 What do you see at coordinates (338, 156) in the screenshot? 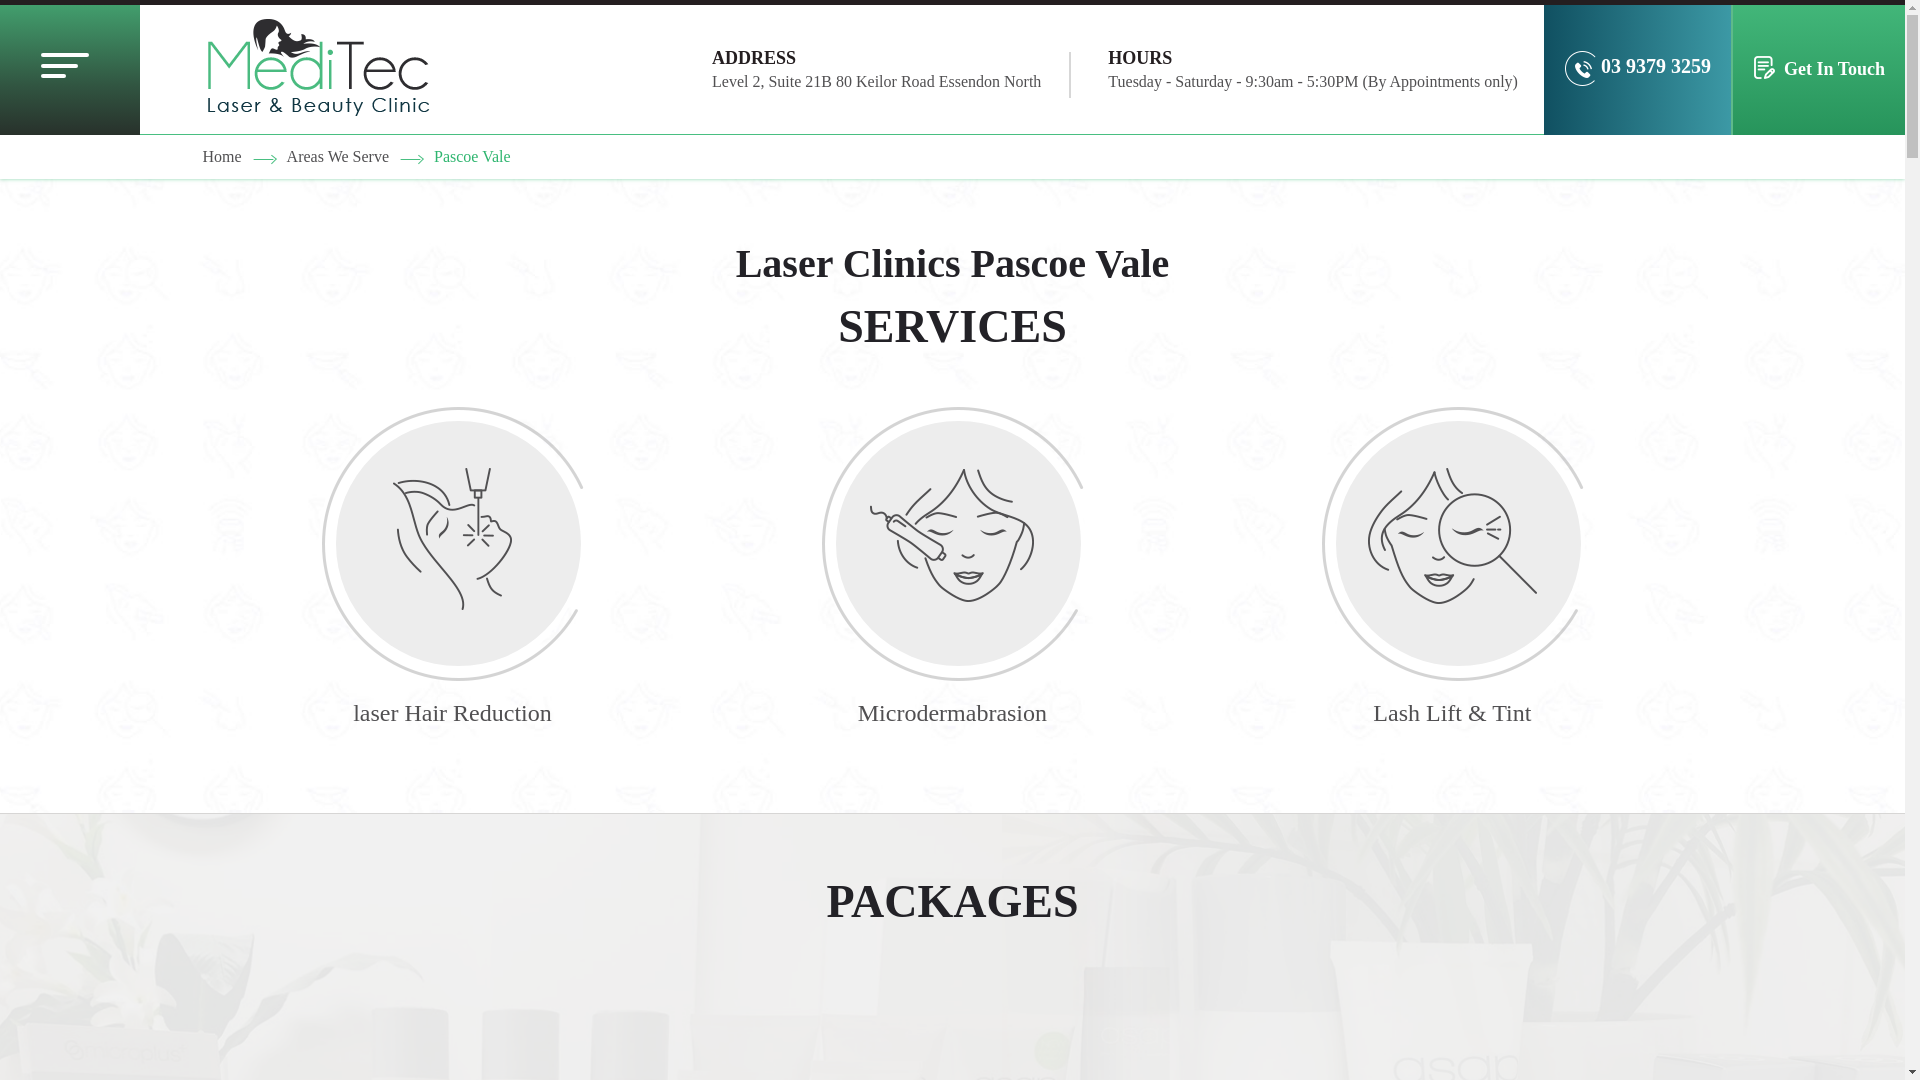
I see `Areas We Serve` at bounding box center [338, 156].